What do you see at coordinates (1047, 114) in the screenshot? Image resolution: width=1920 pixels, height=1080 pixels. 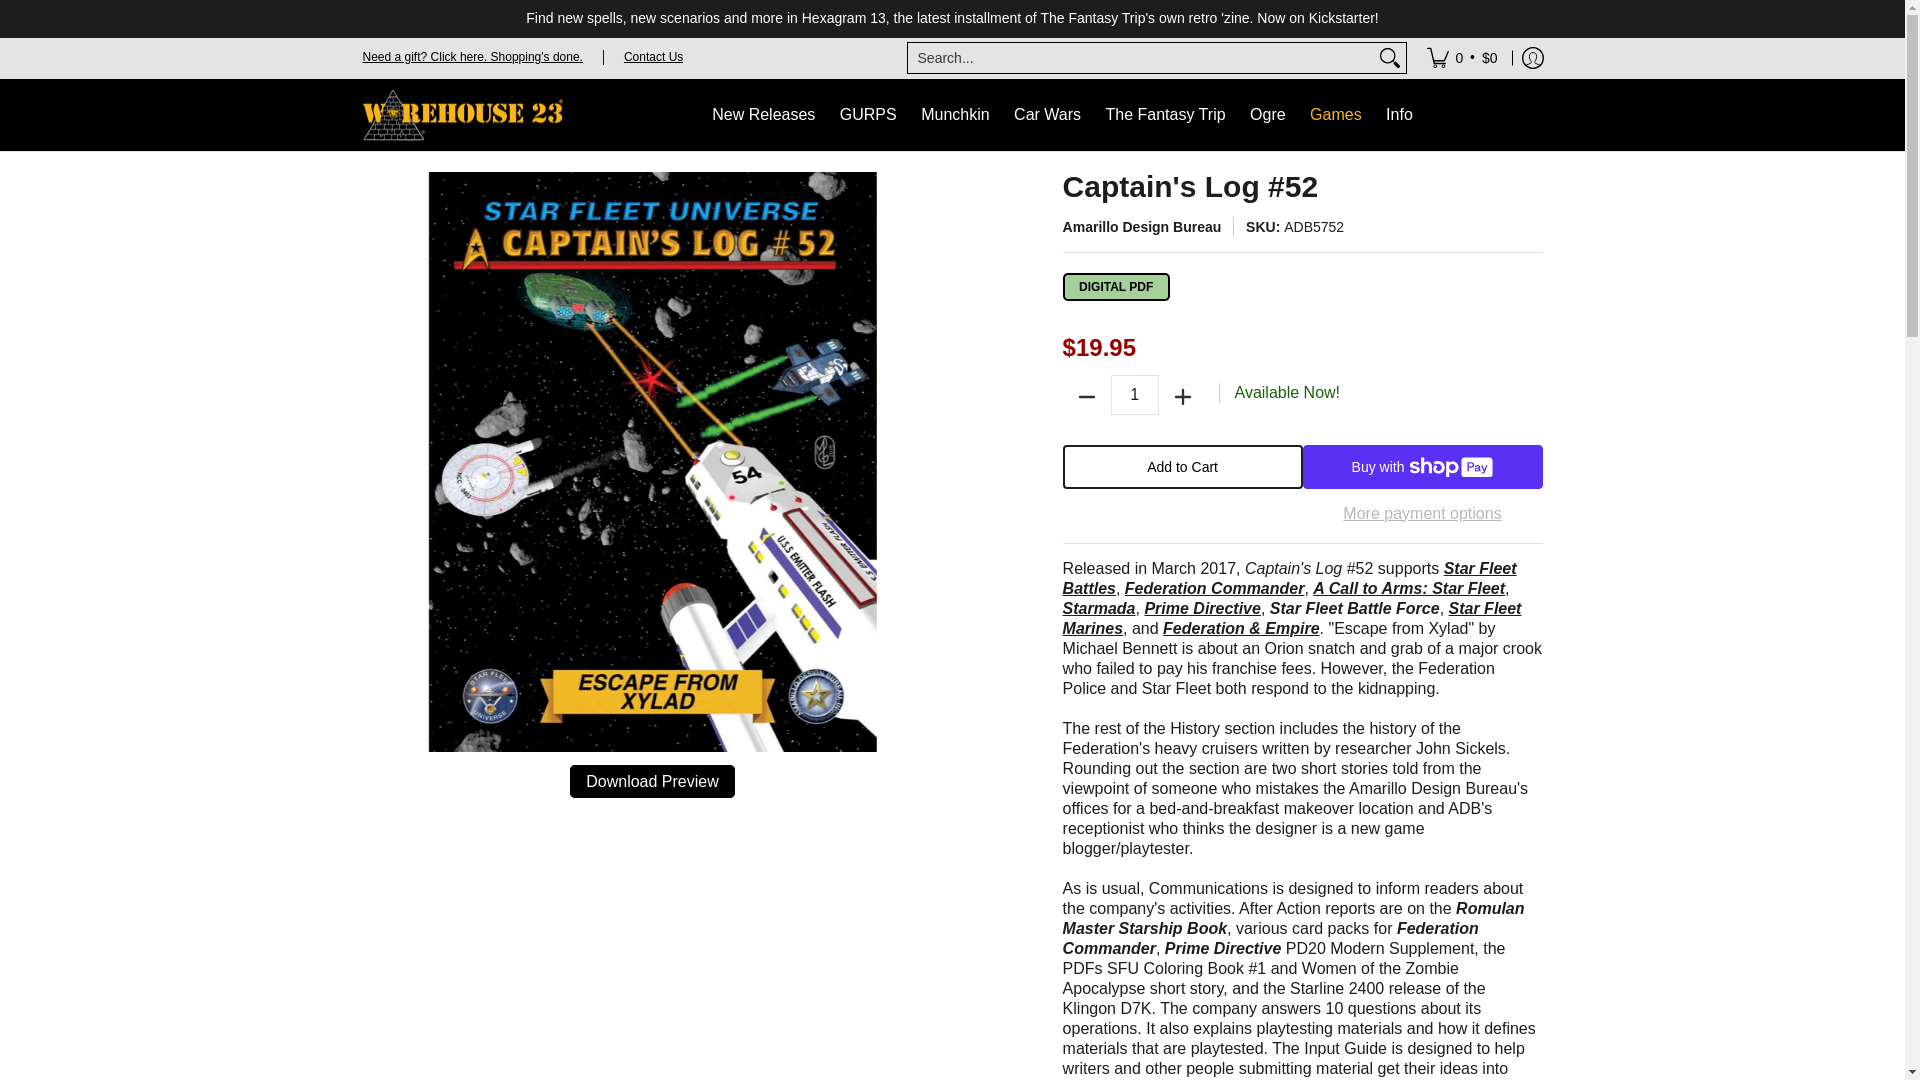 I see `Car Wars` at bounding box center [1047, 114].